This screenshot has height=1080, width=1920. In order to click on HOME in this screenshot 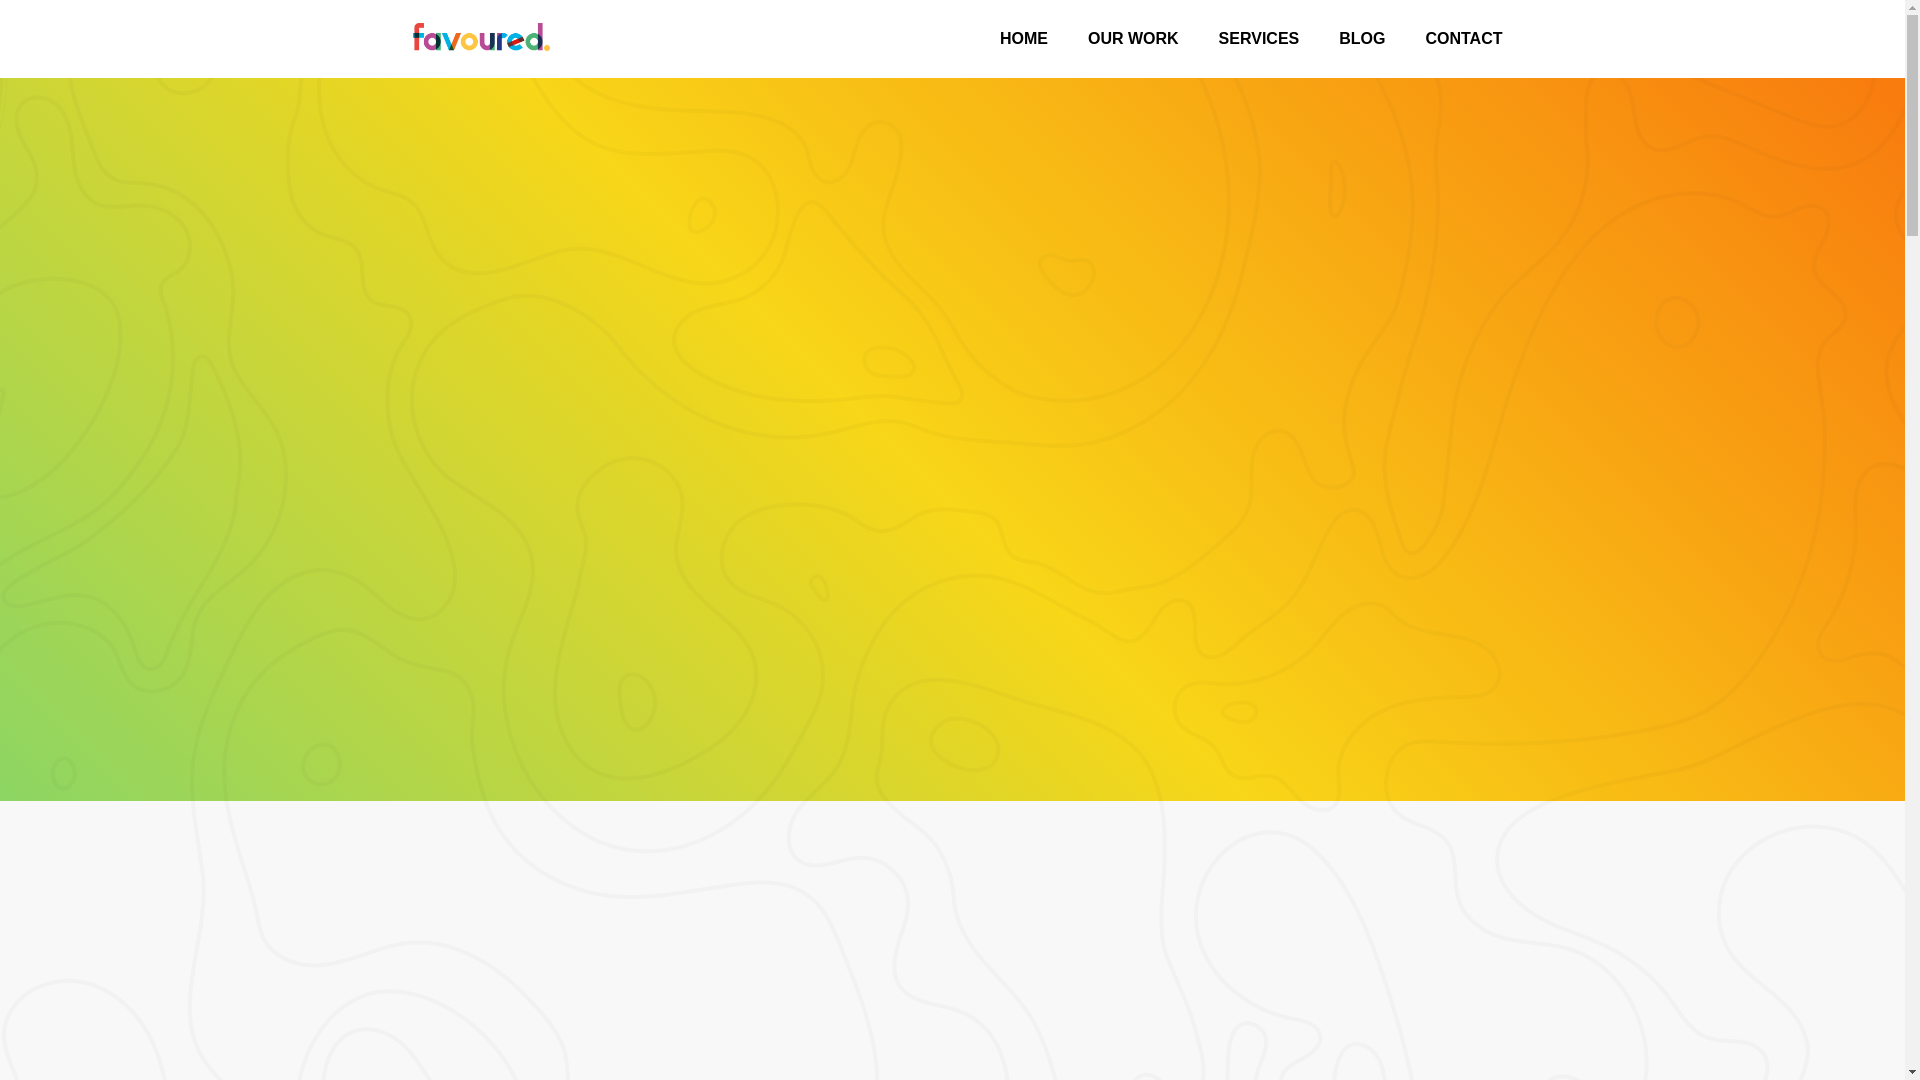, I will do `click(1023, 38)`.